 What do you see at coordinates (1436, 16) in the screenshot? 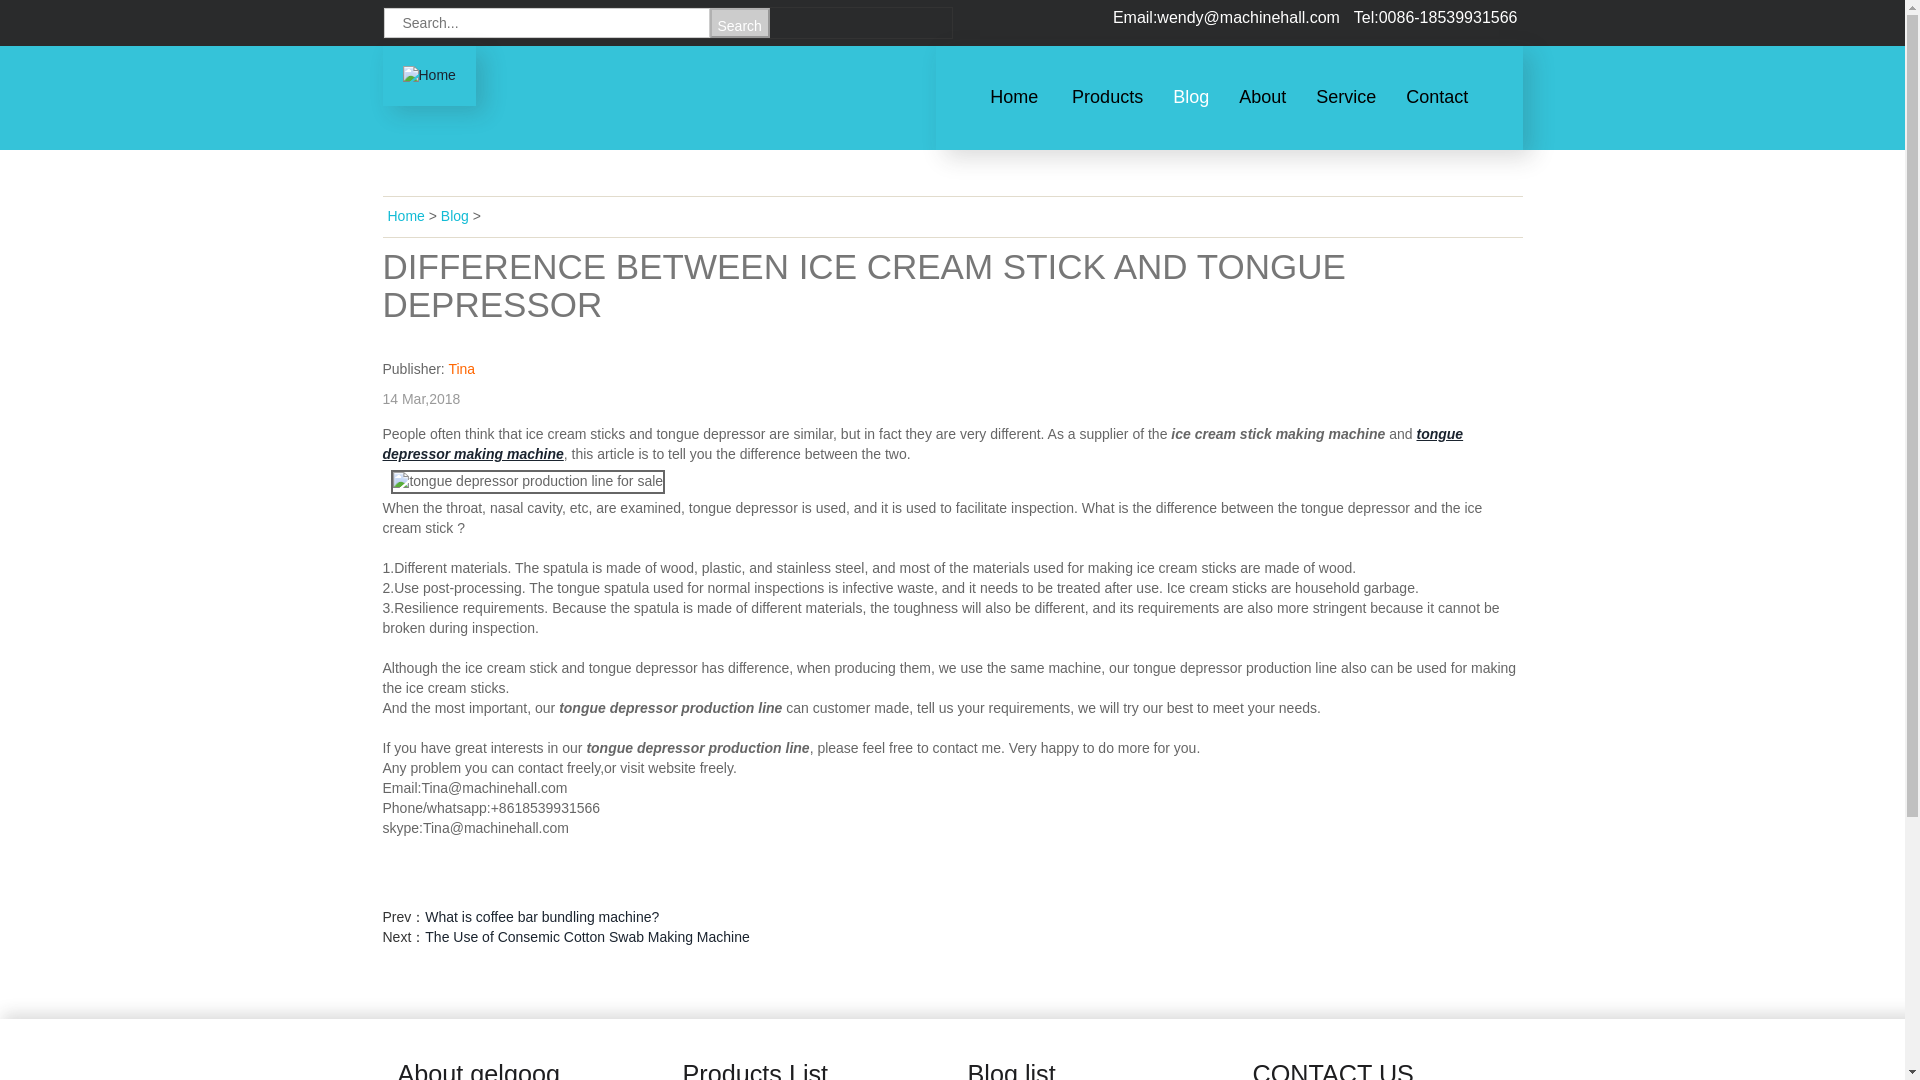
I see `Tel` at bounding box center [1436, 16].